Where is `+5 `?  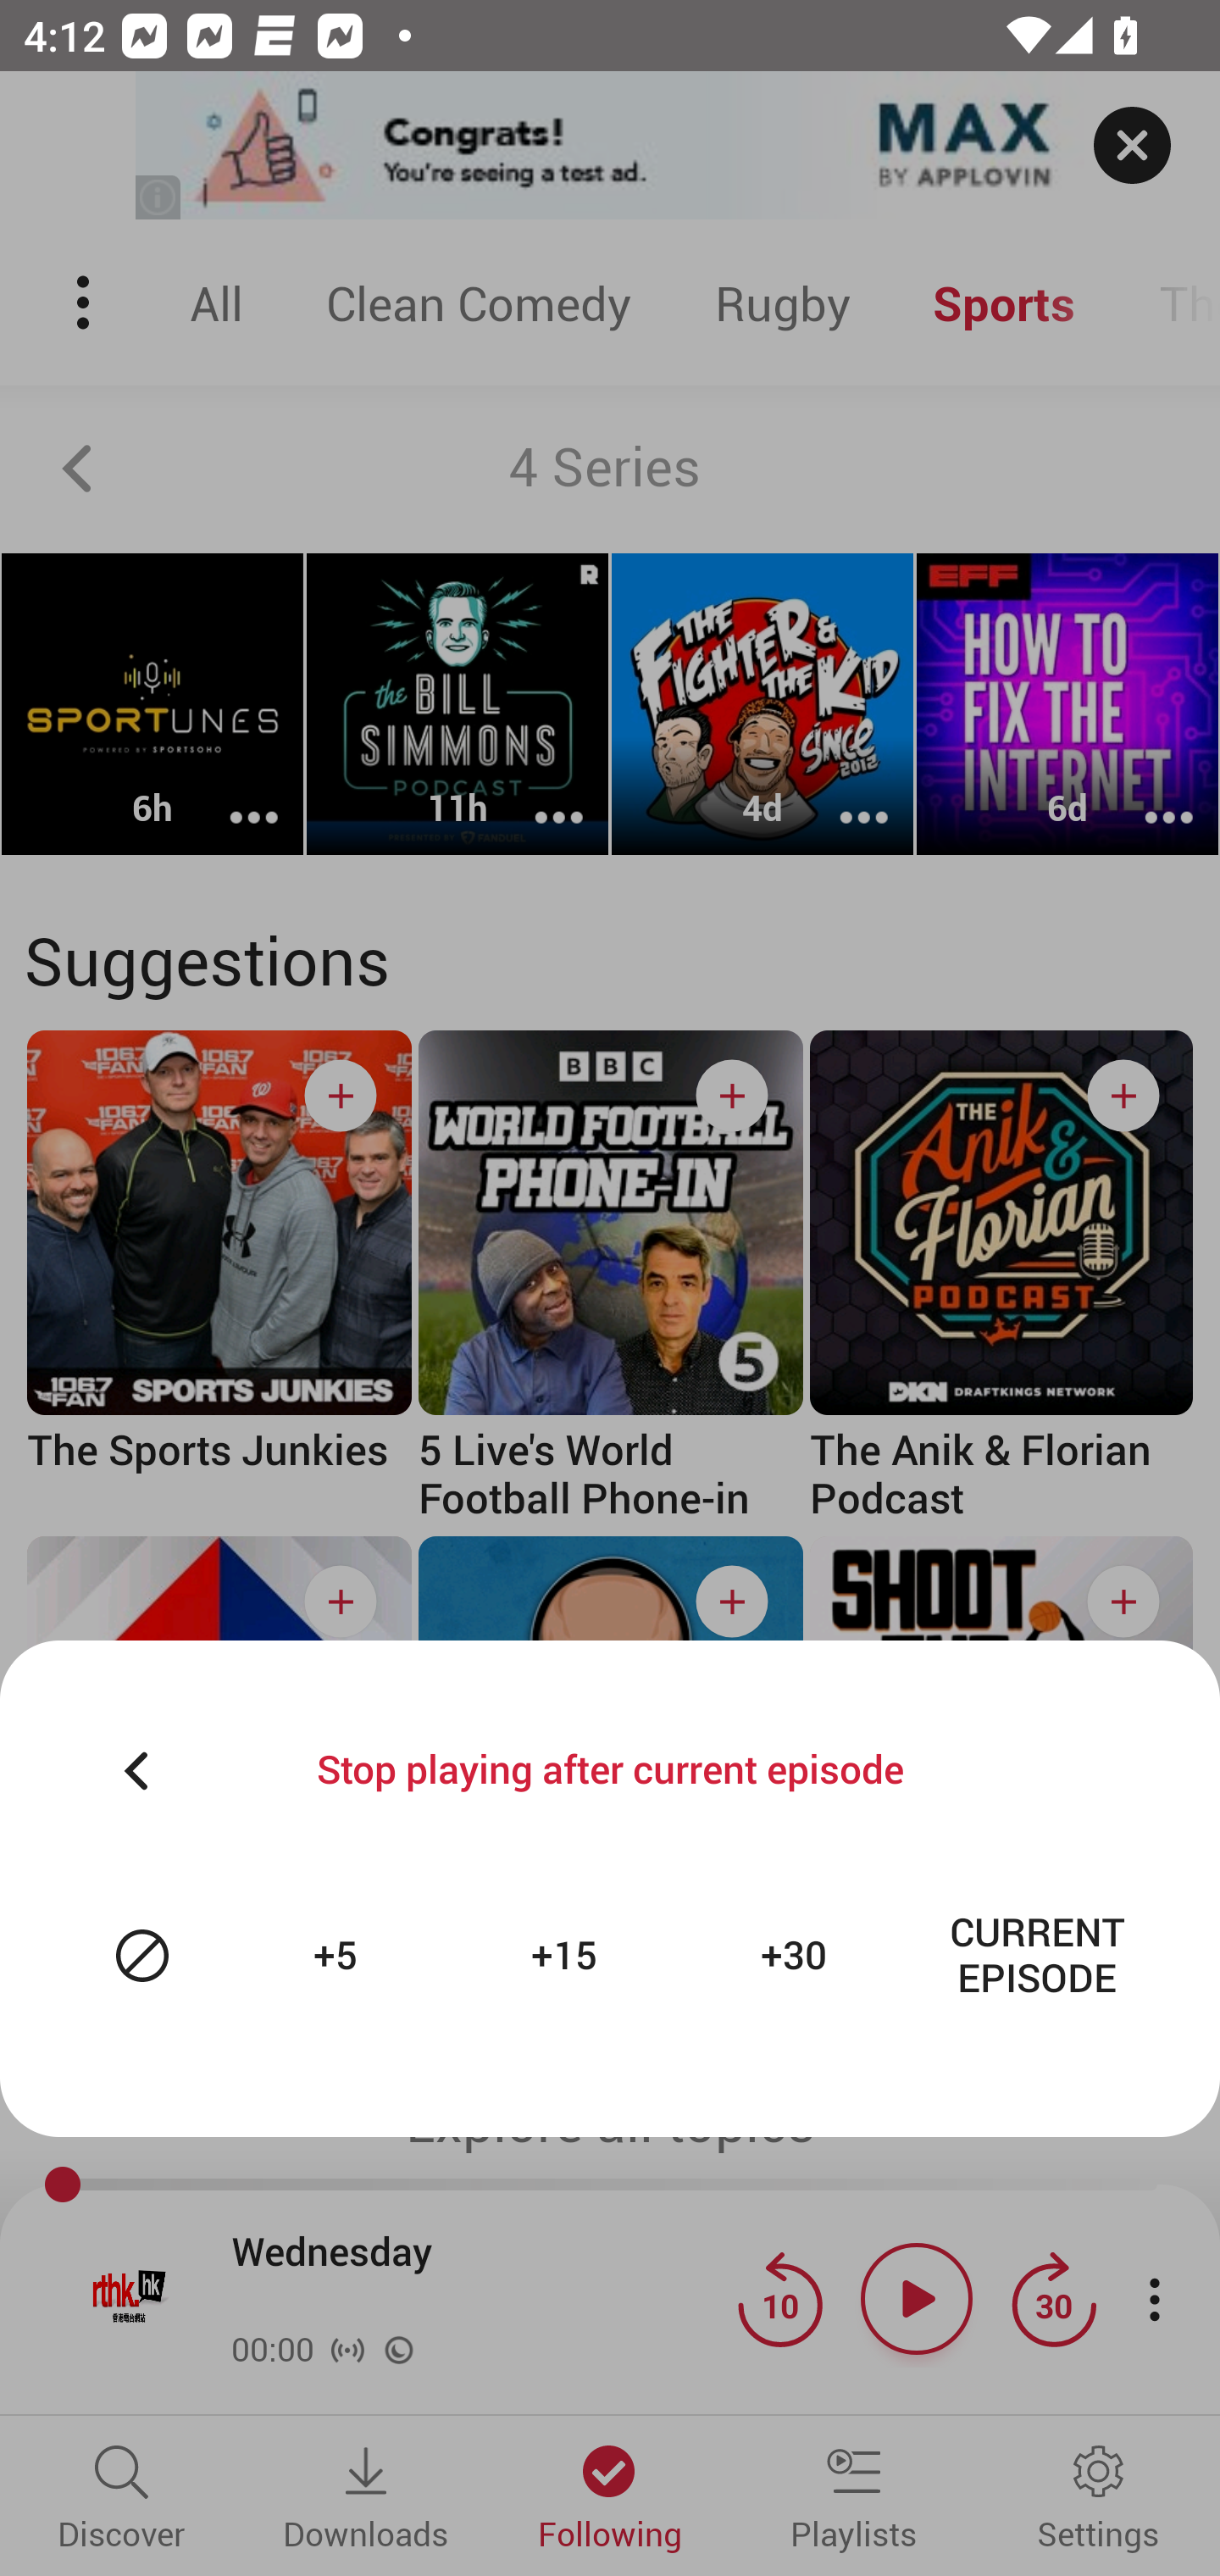
+5  is located at coordinates (339, 1956).